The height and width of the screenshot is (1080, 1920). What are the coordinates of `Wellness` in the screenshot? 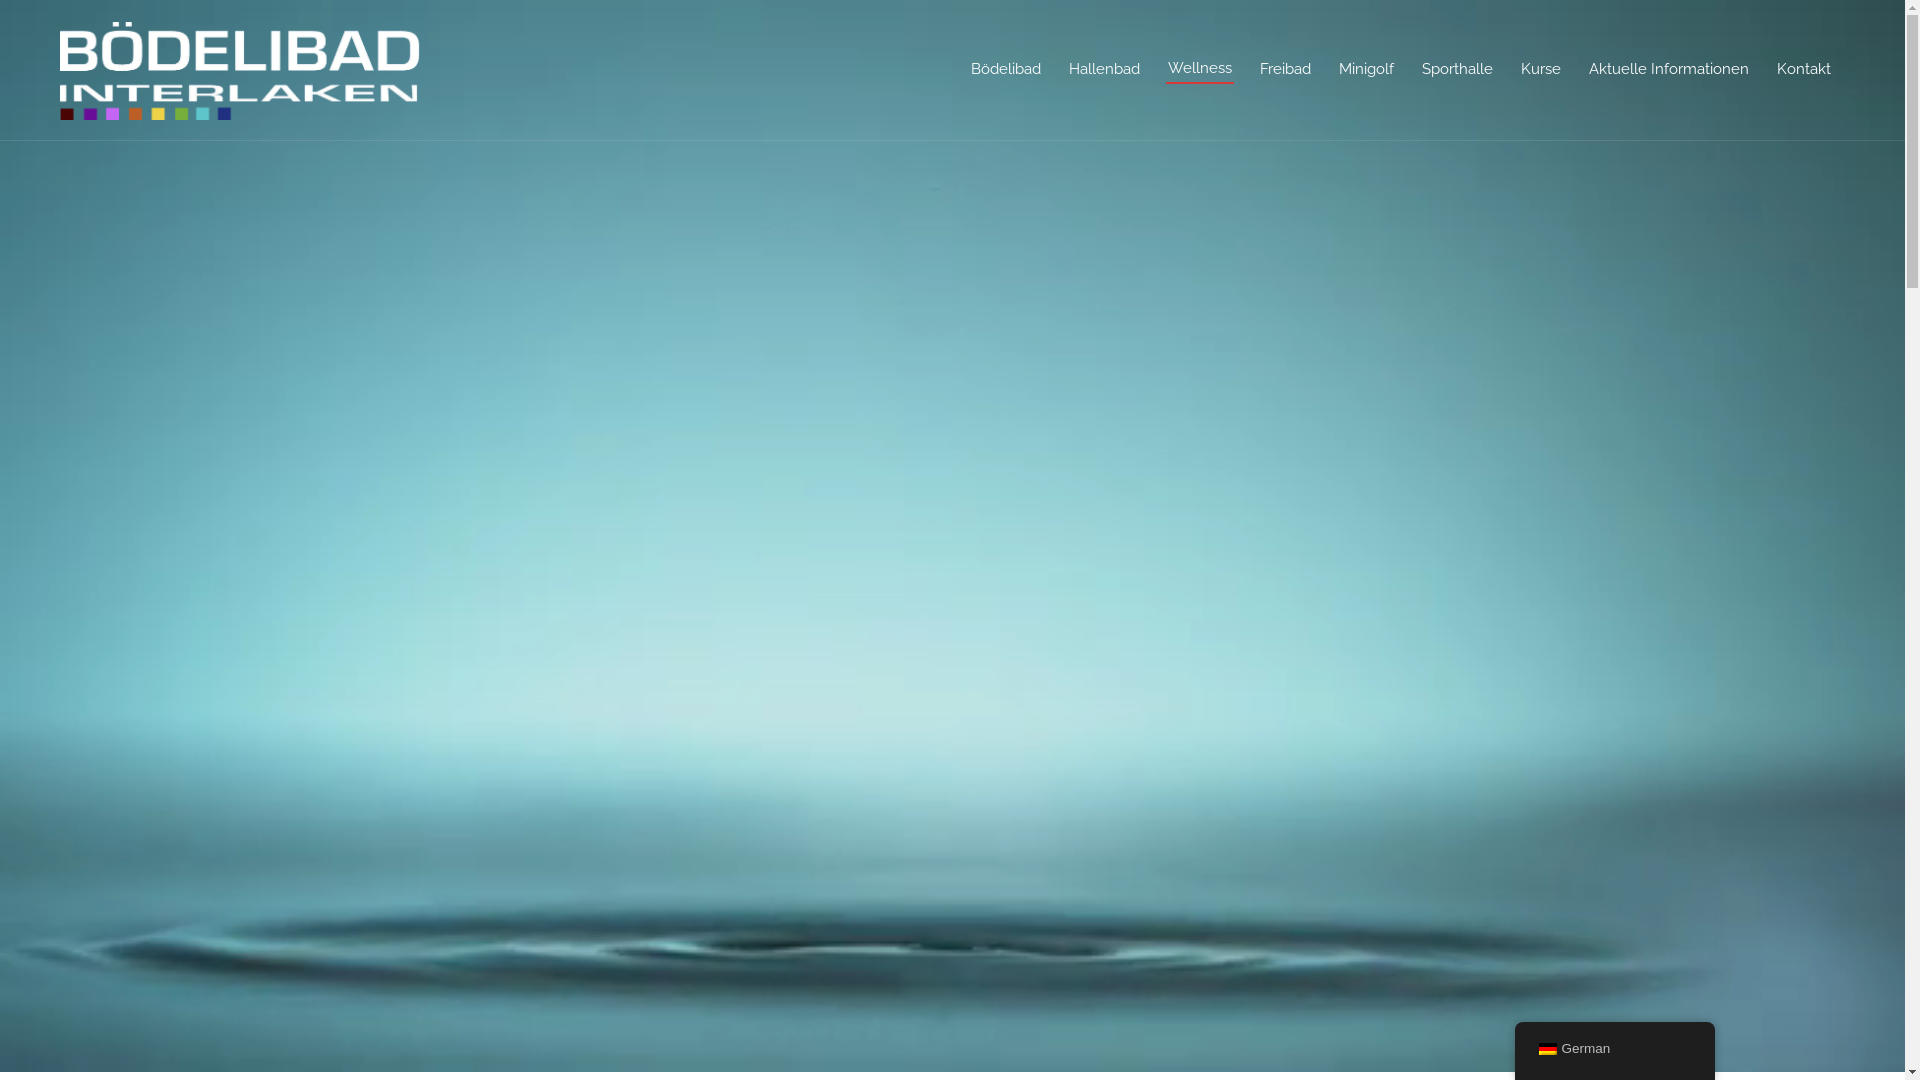 It's located at (1200, 69).